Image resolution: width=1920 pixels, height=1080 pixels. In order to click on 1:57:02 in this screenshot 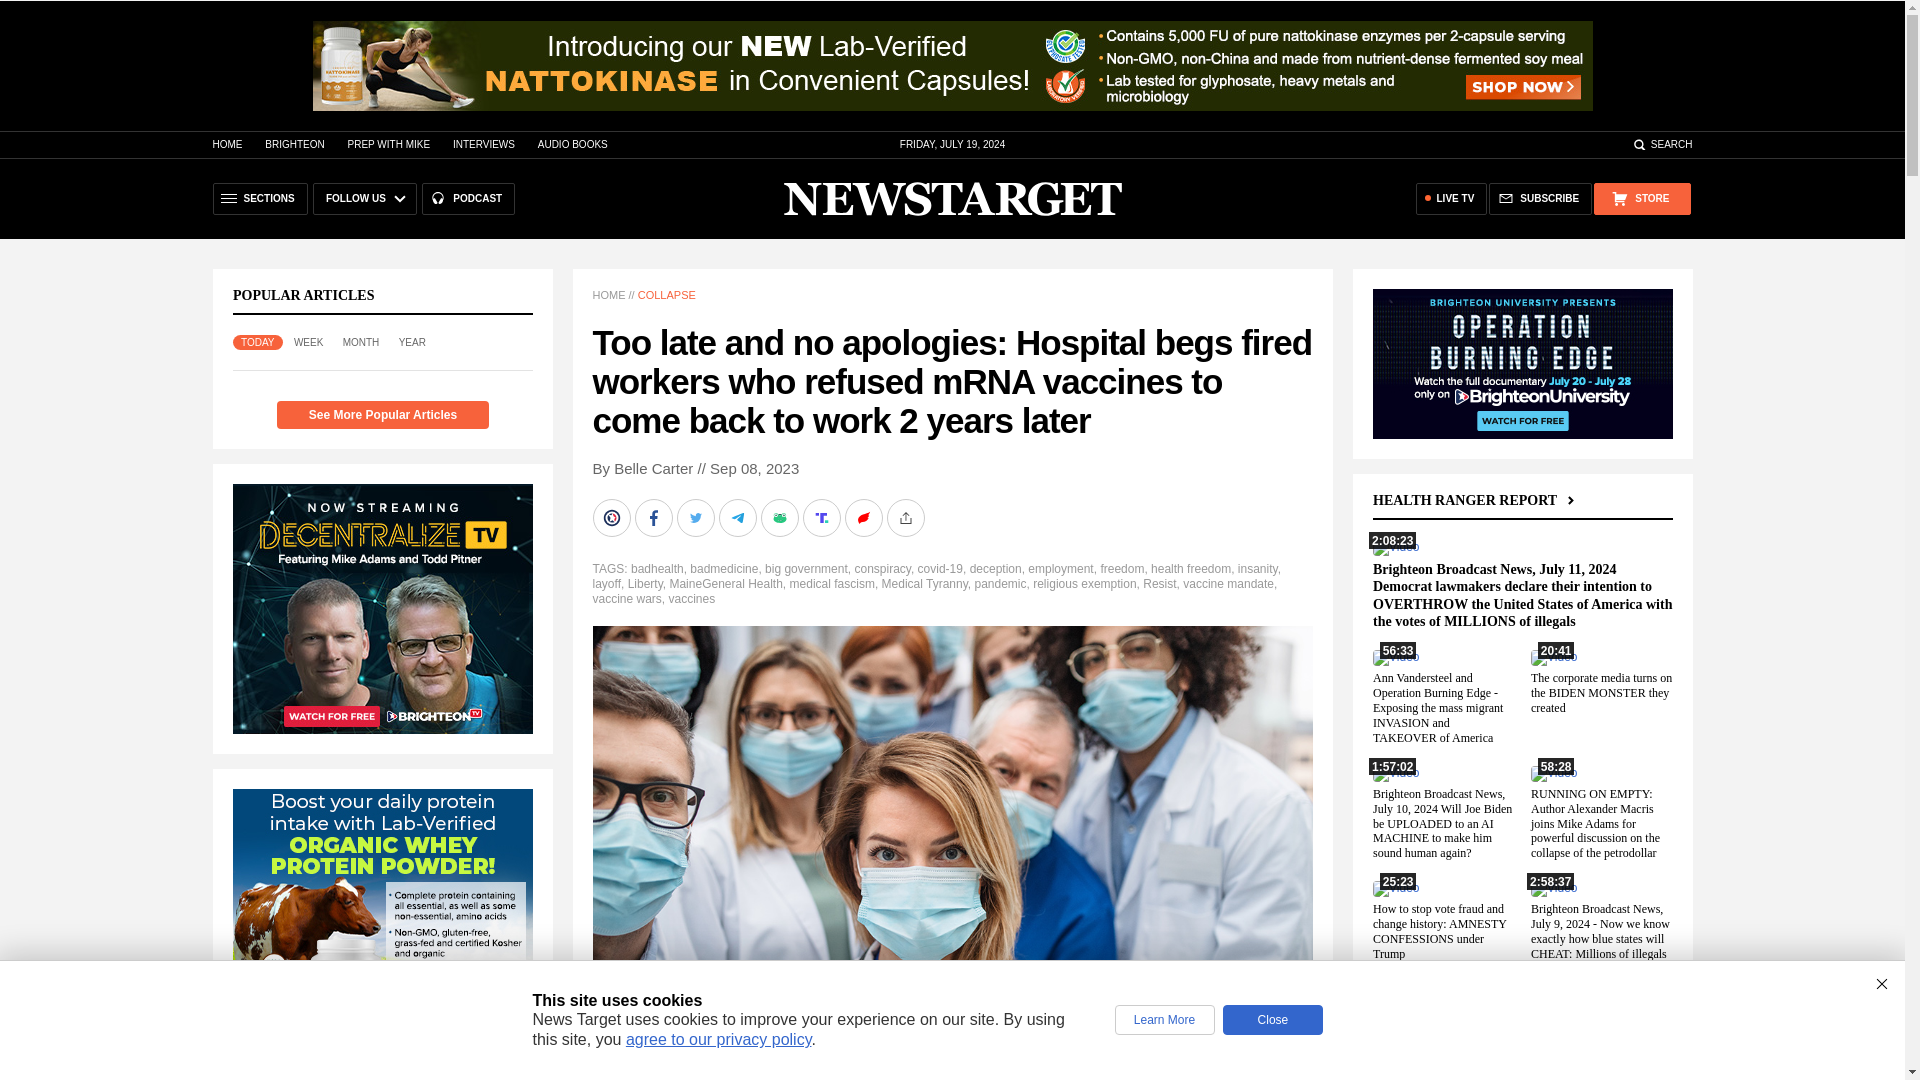, I will do `click(1395, 772)`.